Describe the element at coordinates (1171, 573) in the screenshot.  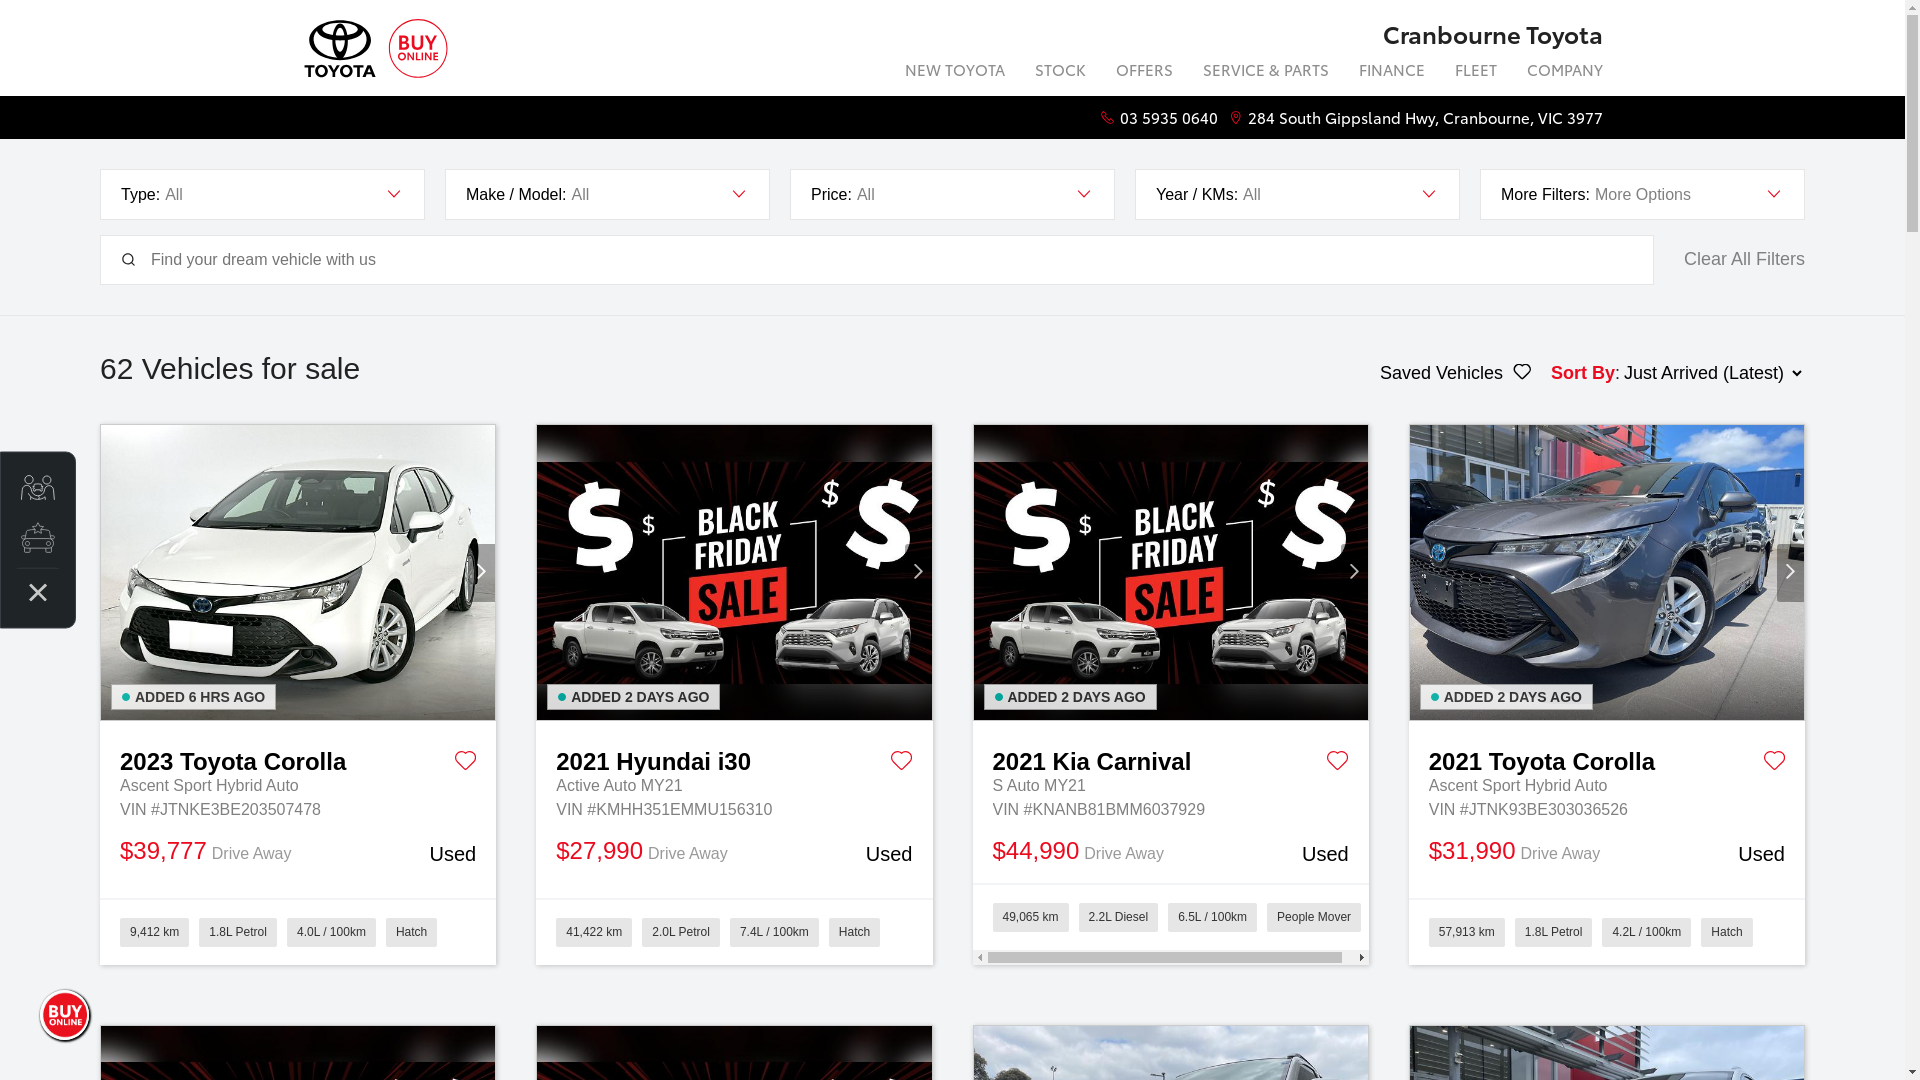
I see `2021 Kia Carnival S Auto MY21` at that location.